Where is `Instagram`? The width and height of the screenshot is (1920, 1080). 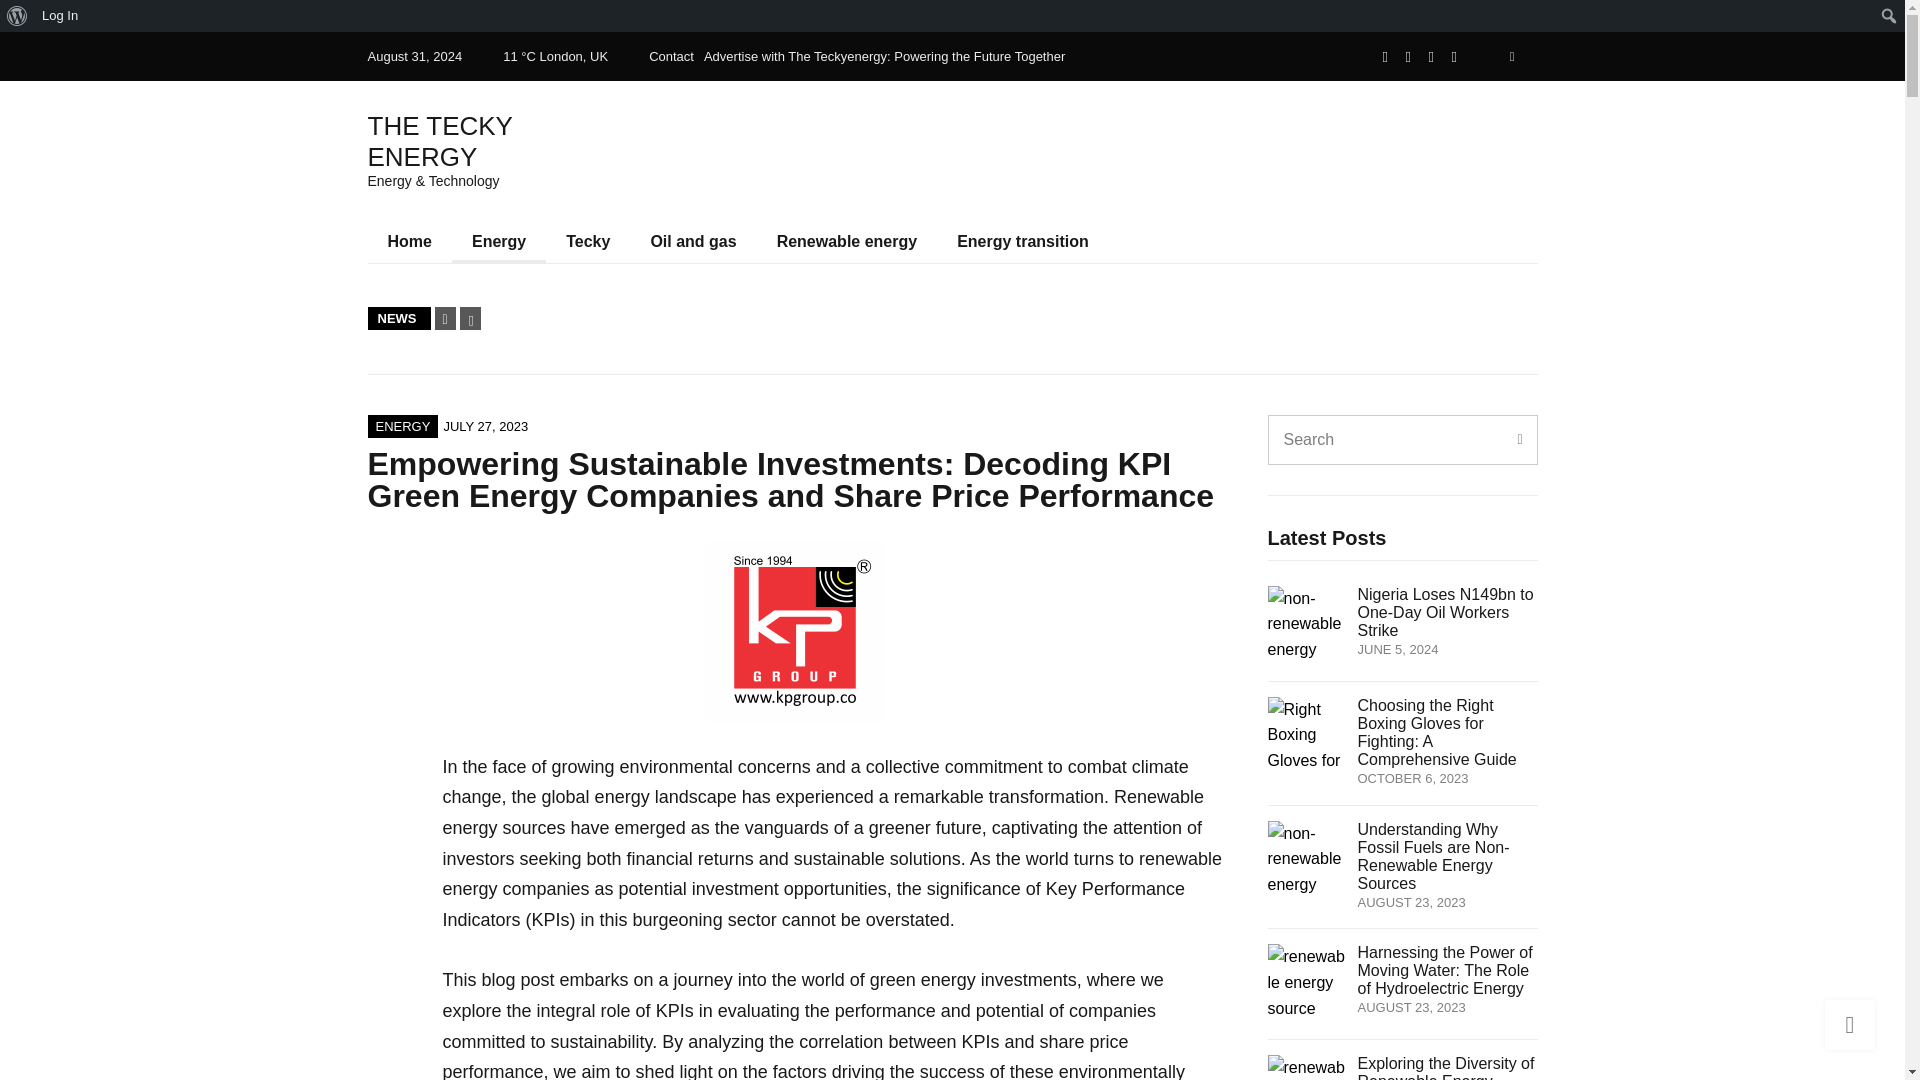
Instagram is located at coordinates (1431, 56).